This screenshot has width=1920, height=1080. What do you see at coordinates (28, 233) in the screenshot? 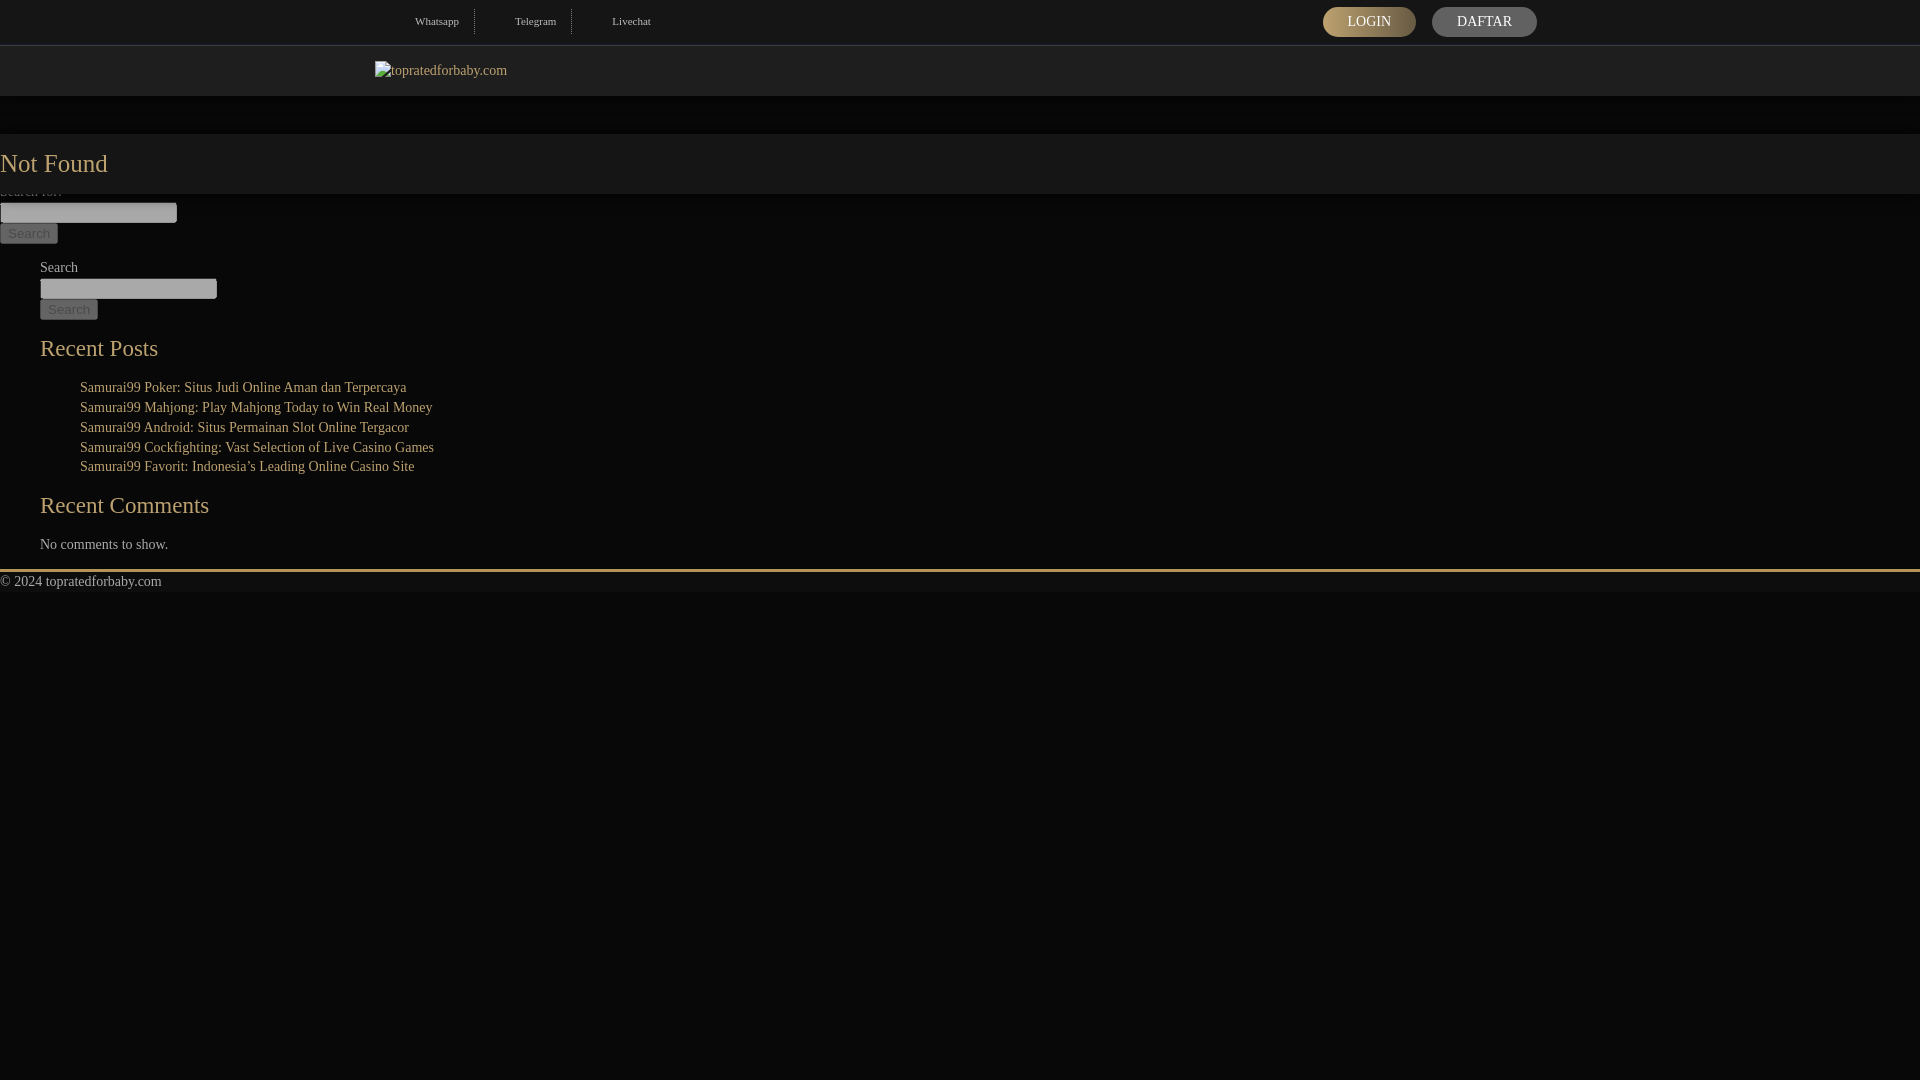
I see `Search` at bounding box center [28, 233].